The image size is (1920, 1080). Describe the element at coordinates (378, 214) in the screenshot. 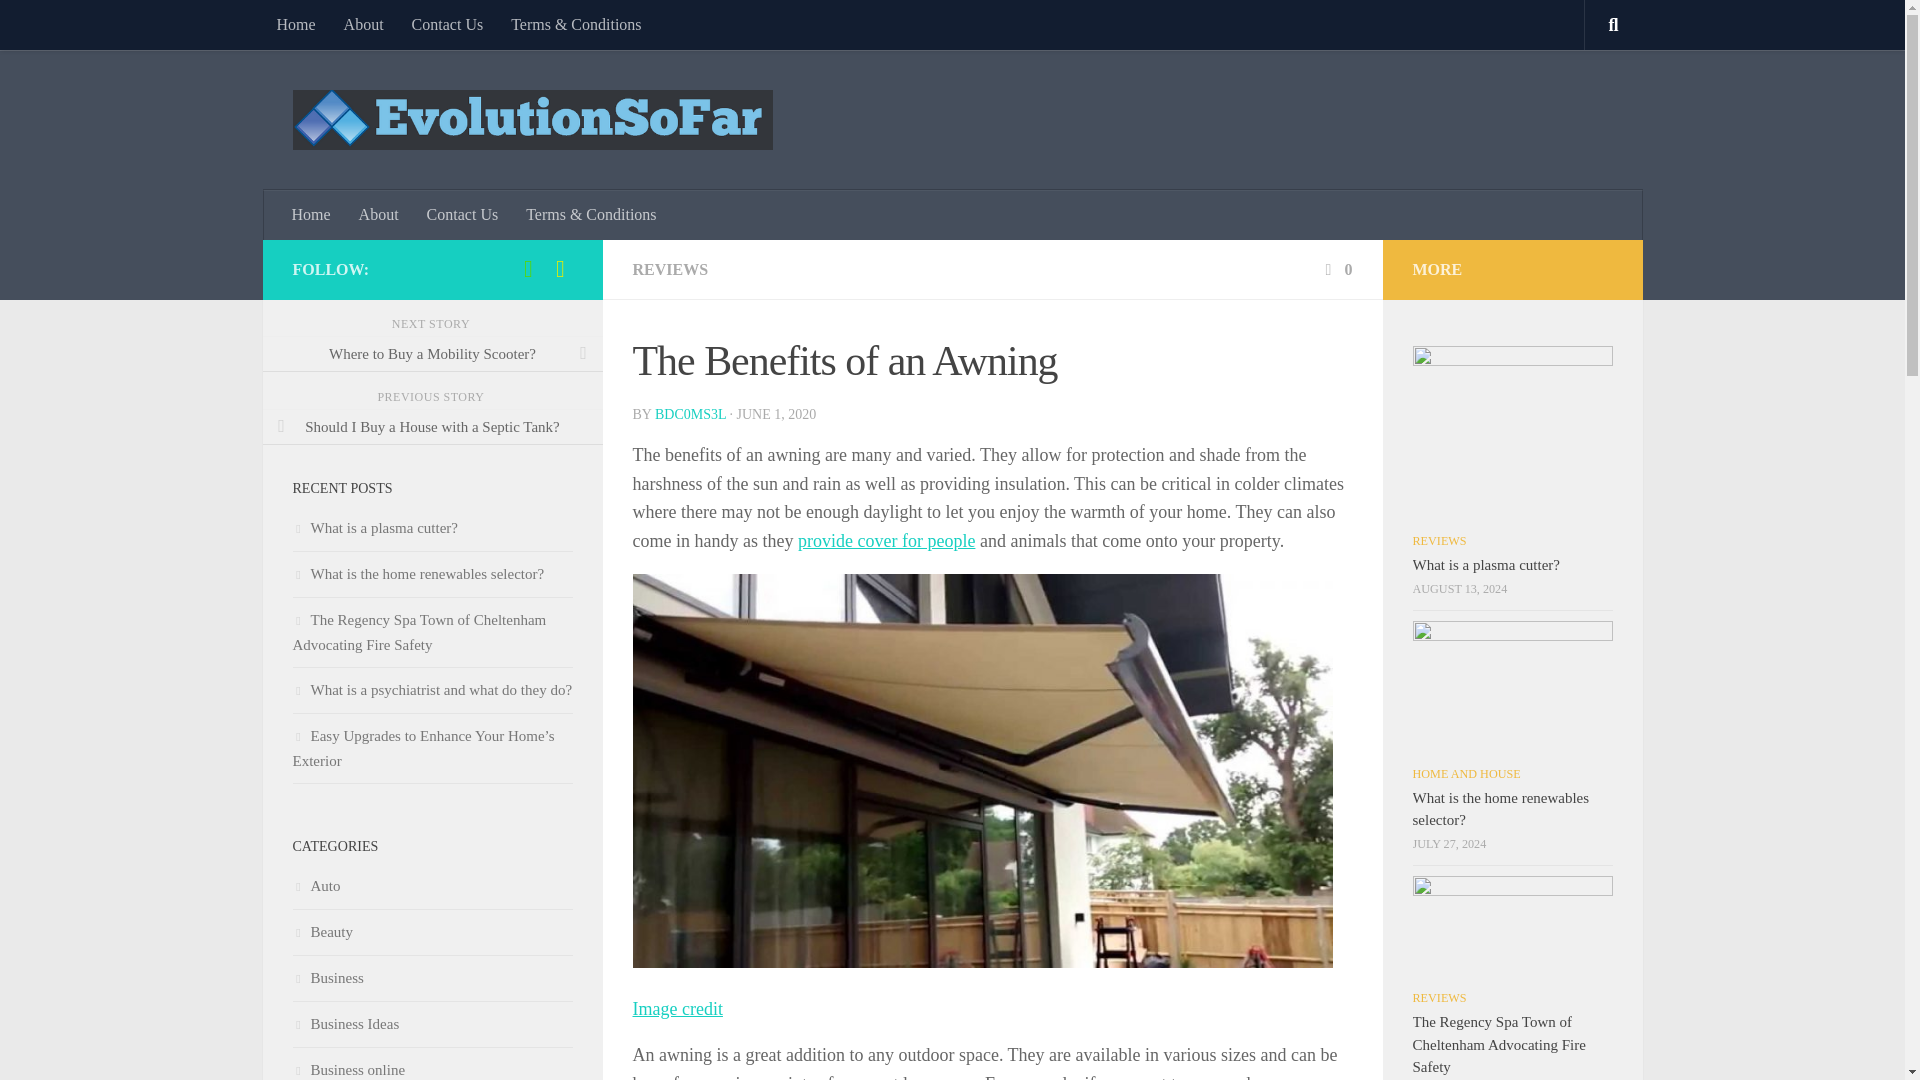

I see `About` at that location.